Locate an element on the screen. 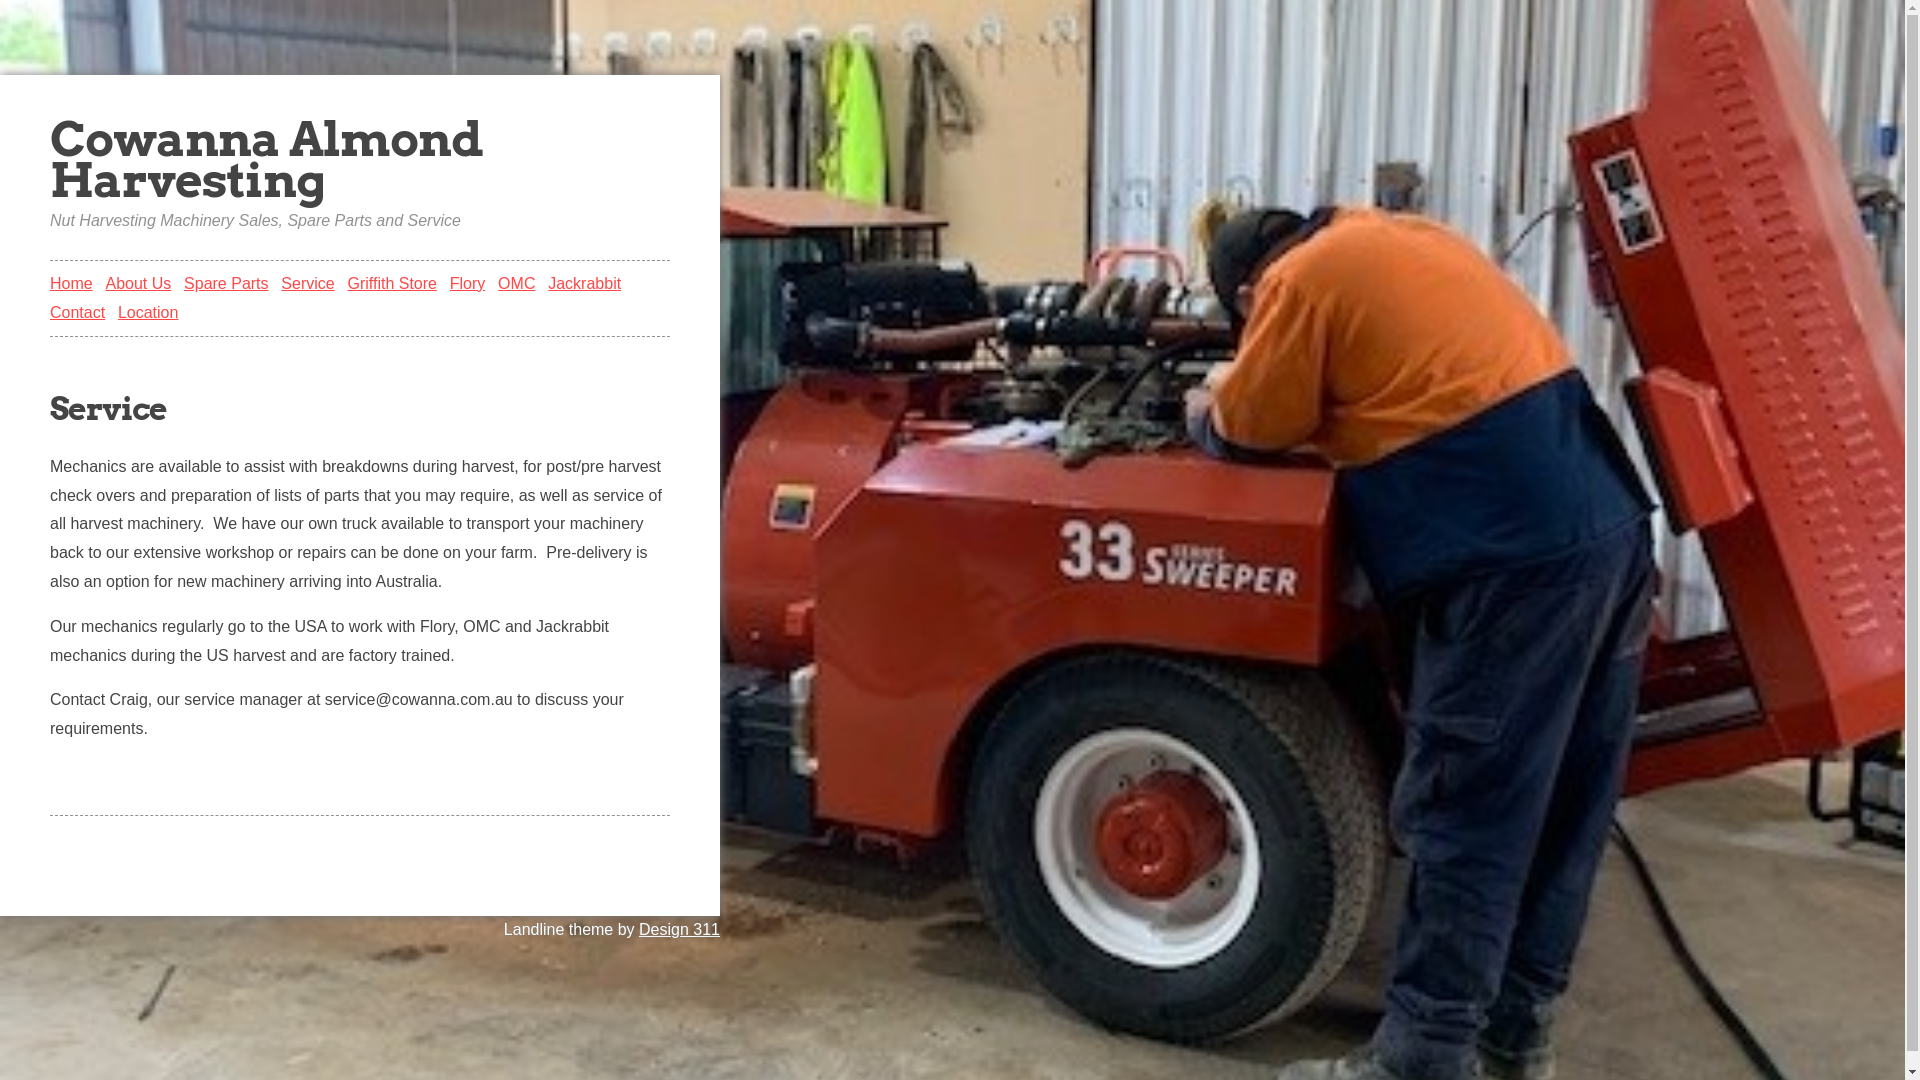 Image resolution: width=1920 pixels, height=1080 pixels. Jackrabbit is located at coordinates (584, 284).